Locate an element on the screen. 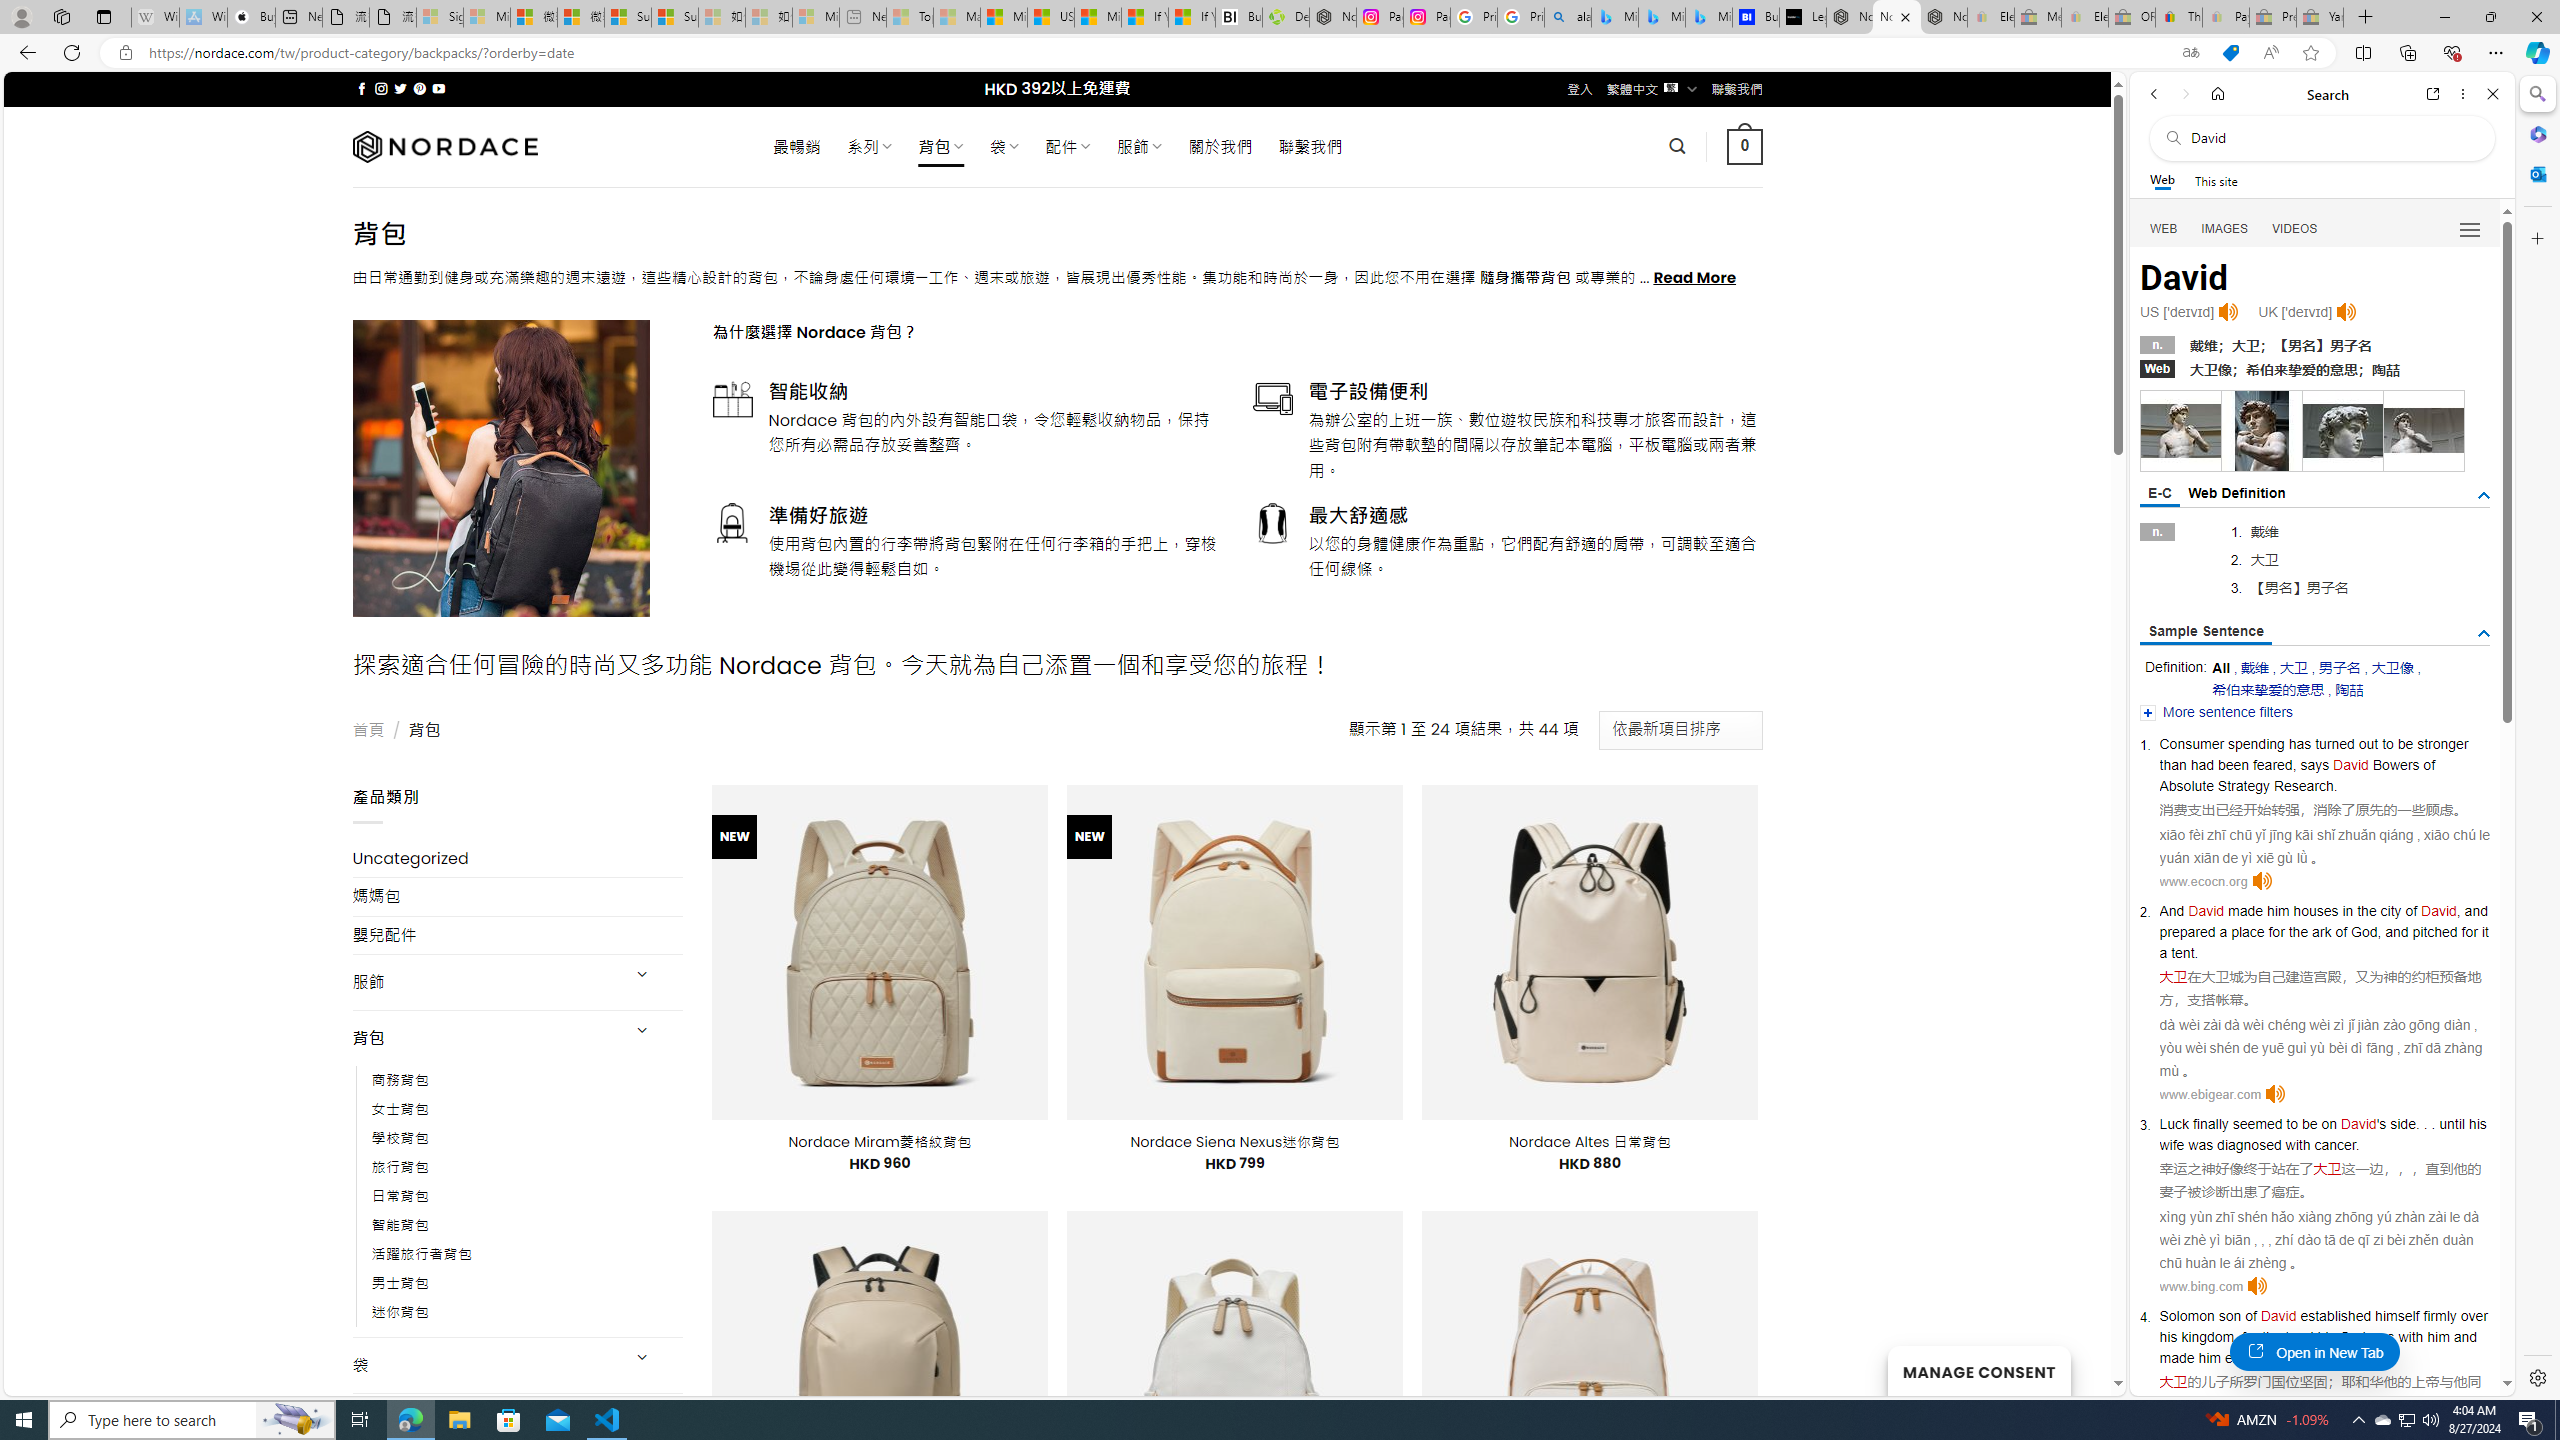 The height and width of the screenshot is (1440, 2560). wife is located at coordinates (2172, 1145).